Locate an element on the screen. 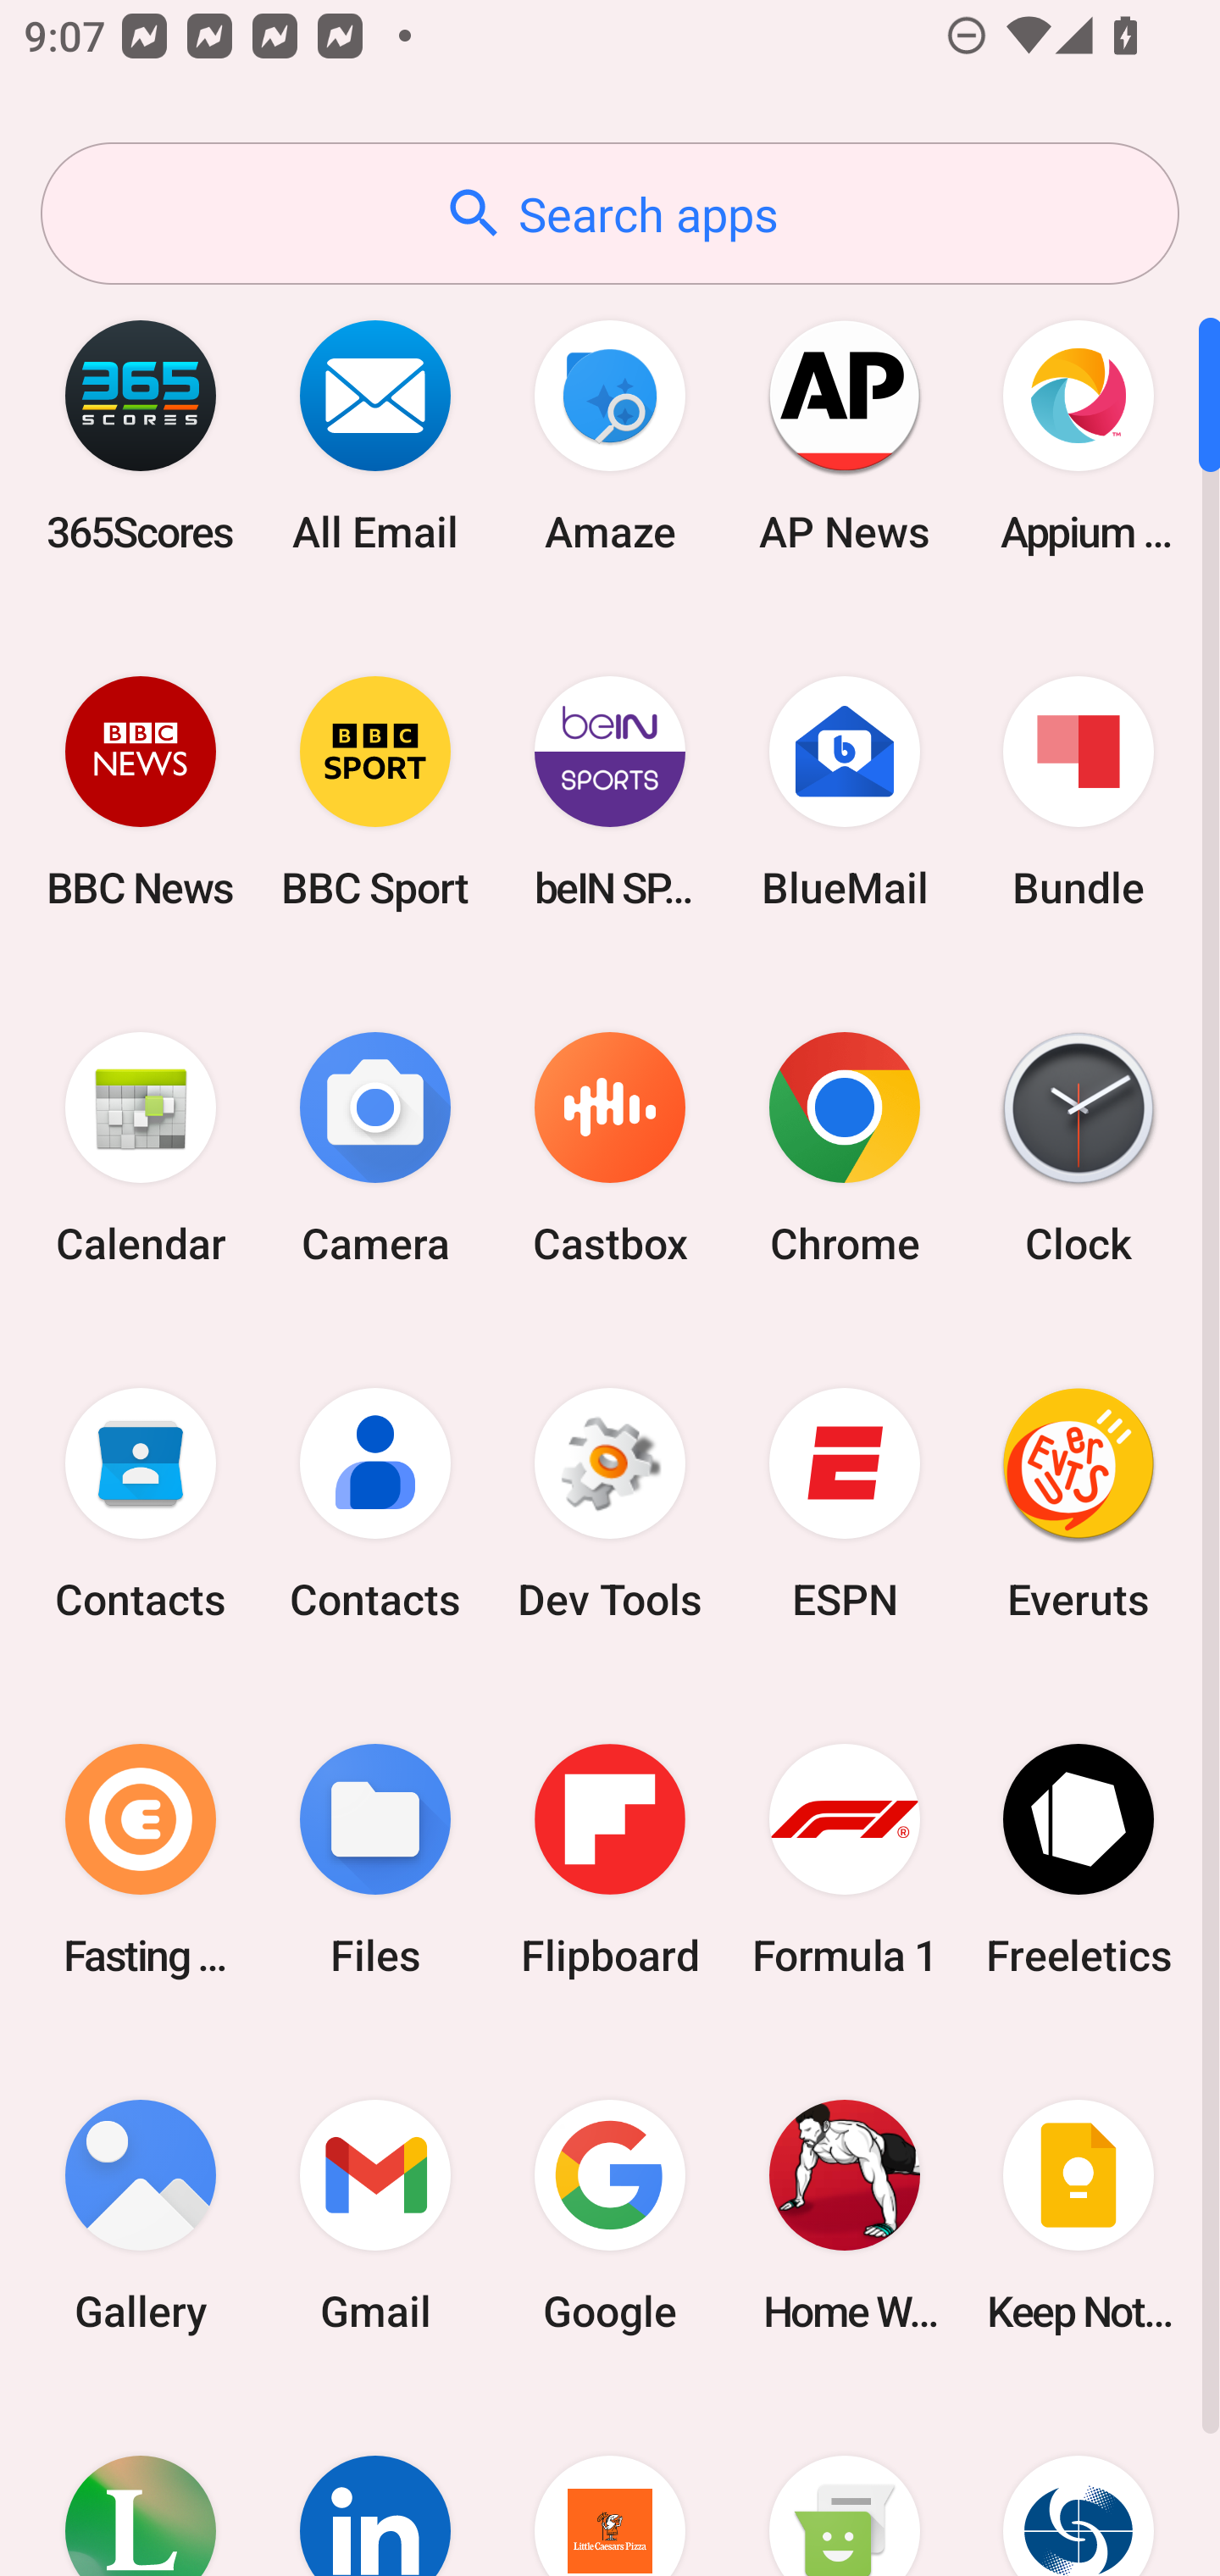 This screenshot has height=2576, width=1220. Fasting Coach is located at coordinates (141, 1859).